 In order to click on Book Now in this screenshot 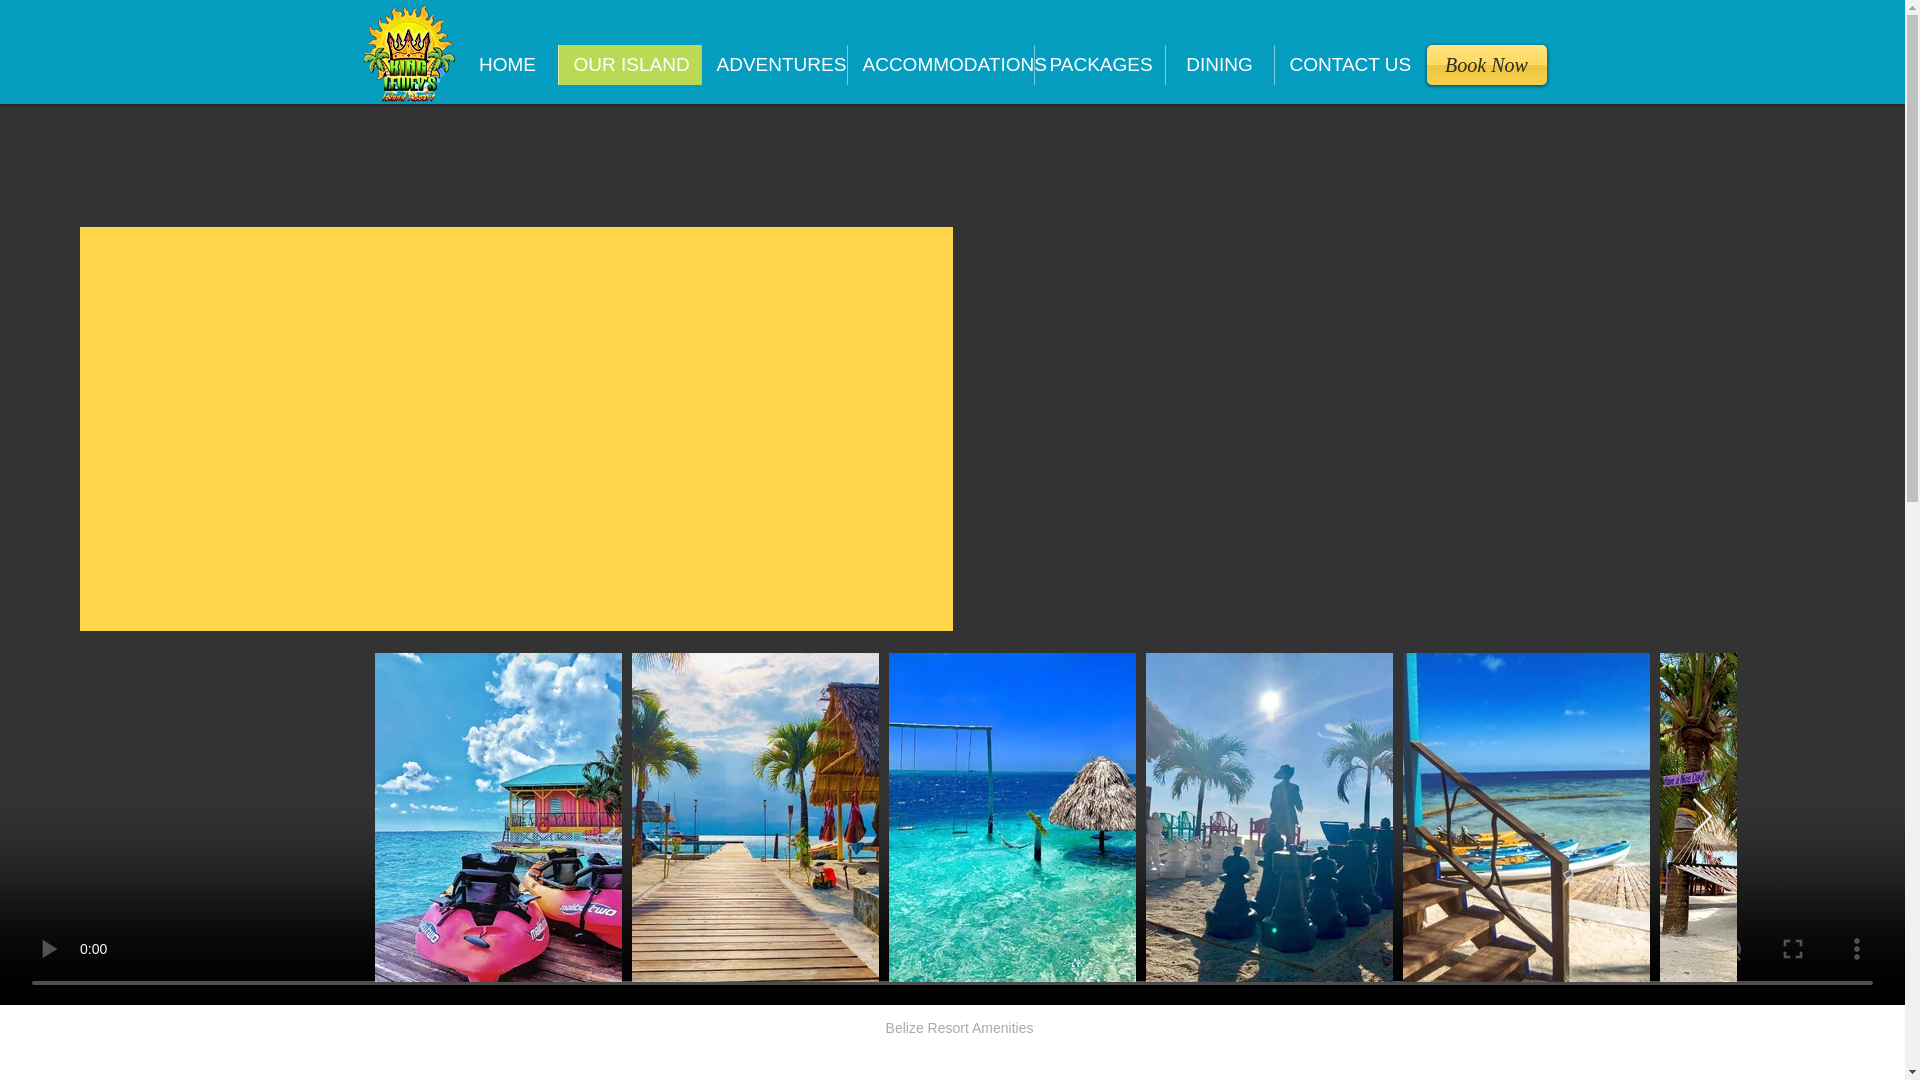, I will do `click(1486, 65)`.